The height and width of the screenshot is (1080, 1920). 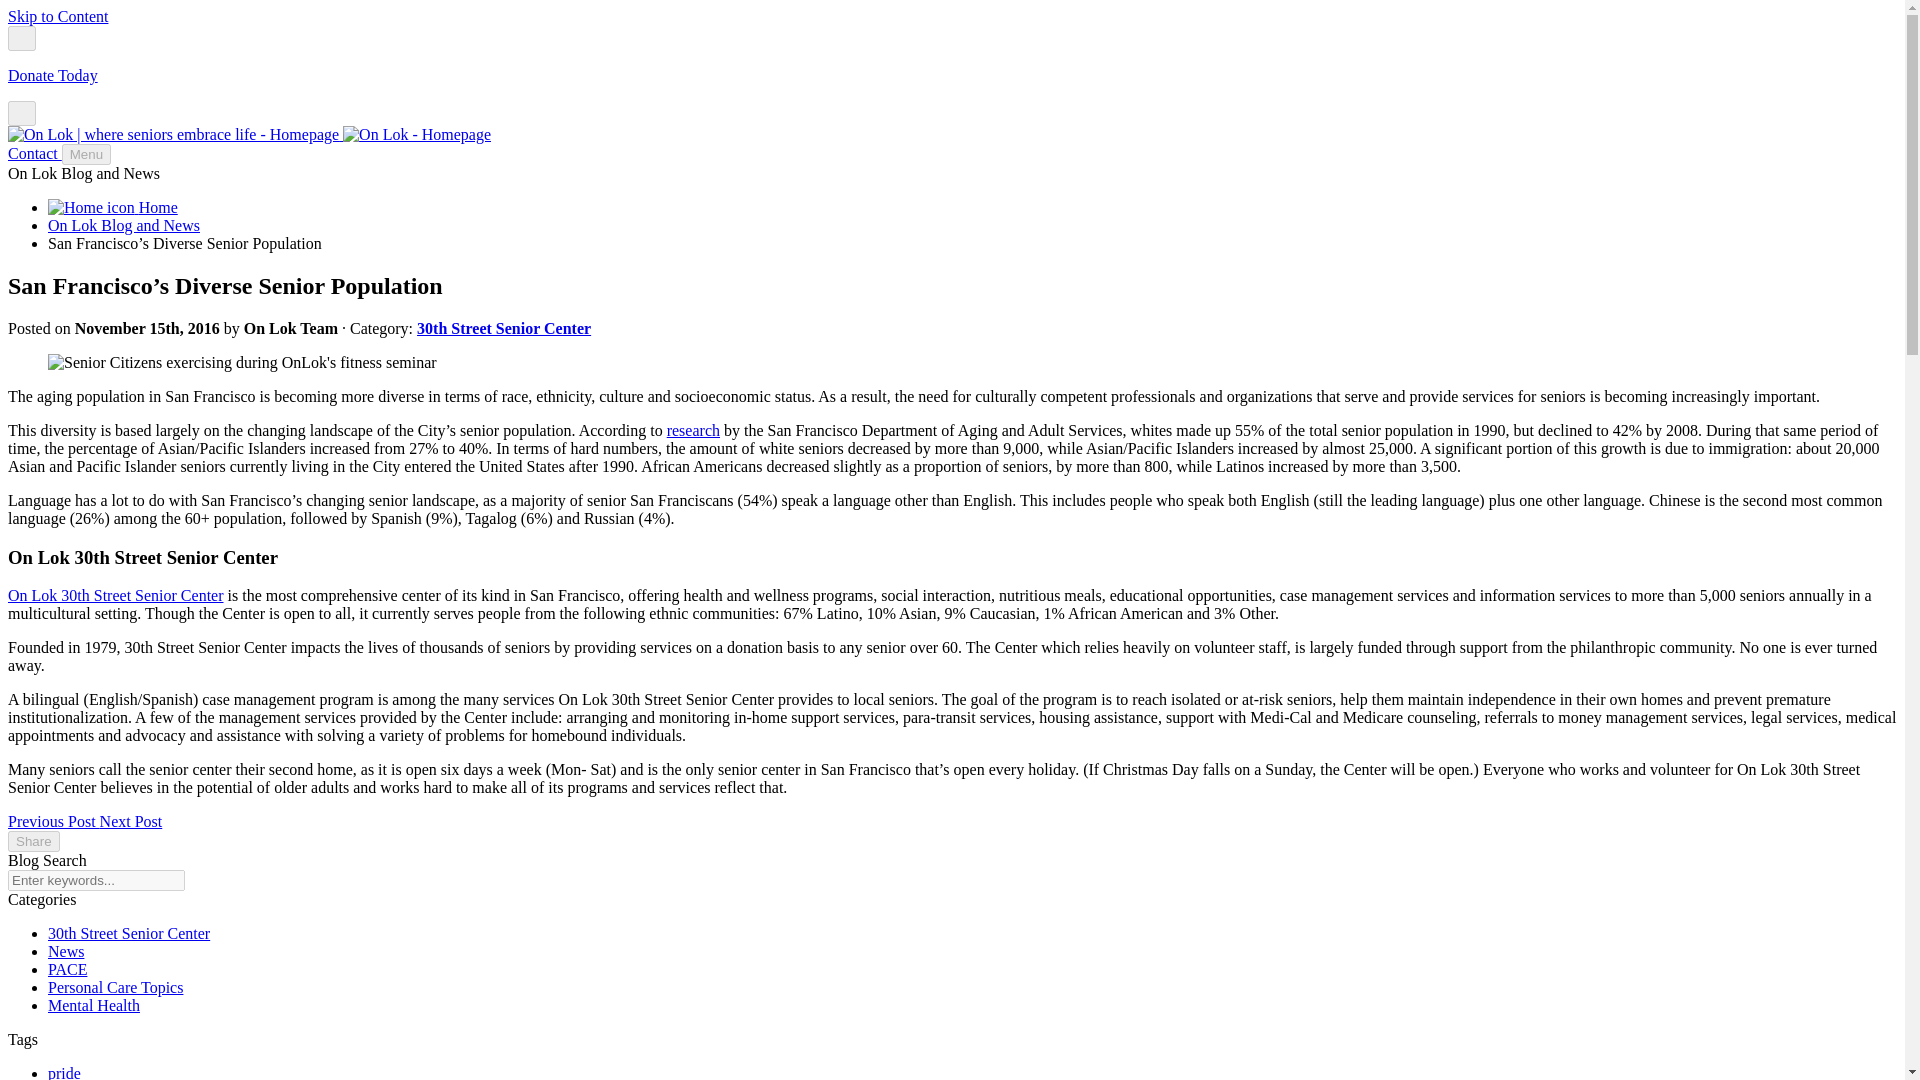 I want to click on Share, so click(x=33, y=841).